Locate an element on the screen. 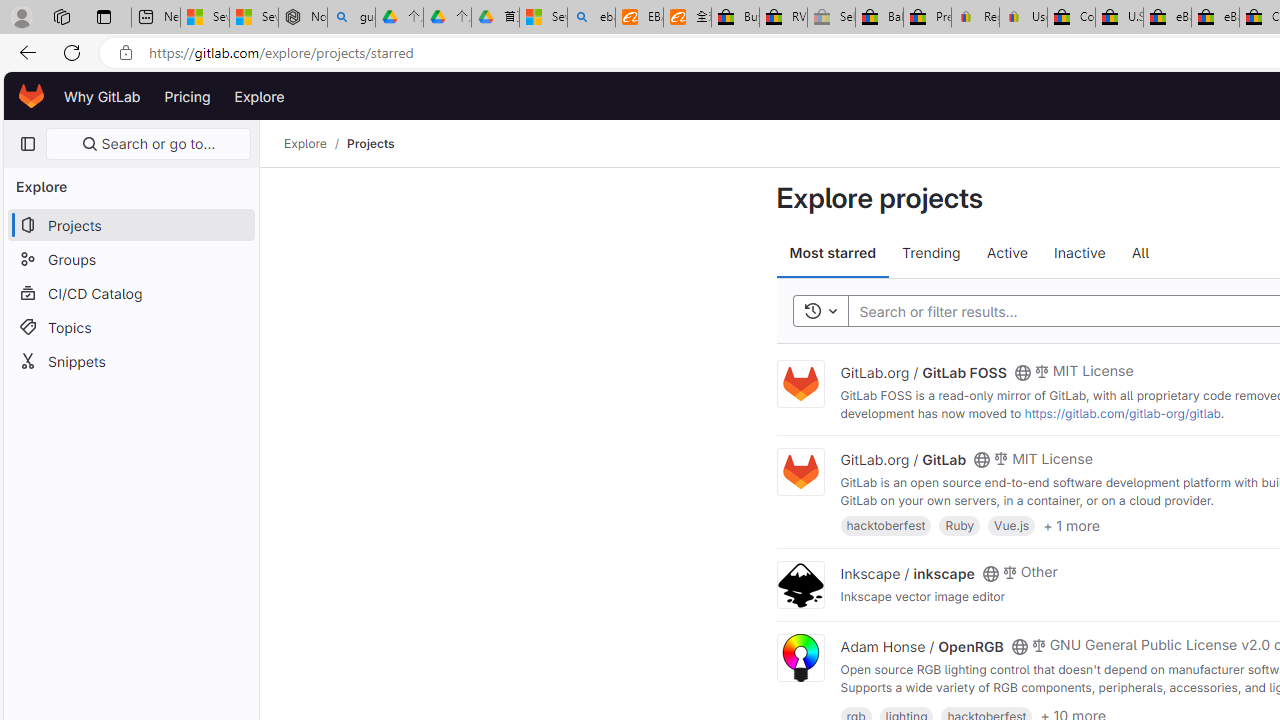  https://gitlab.com/gitlab-org/gitlab is located at coordinates (1122, 412).